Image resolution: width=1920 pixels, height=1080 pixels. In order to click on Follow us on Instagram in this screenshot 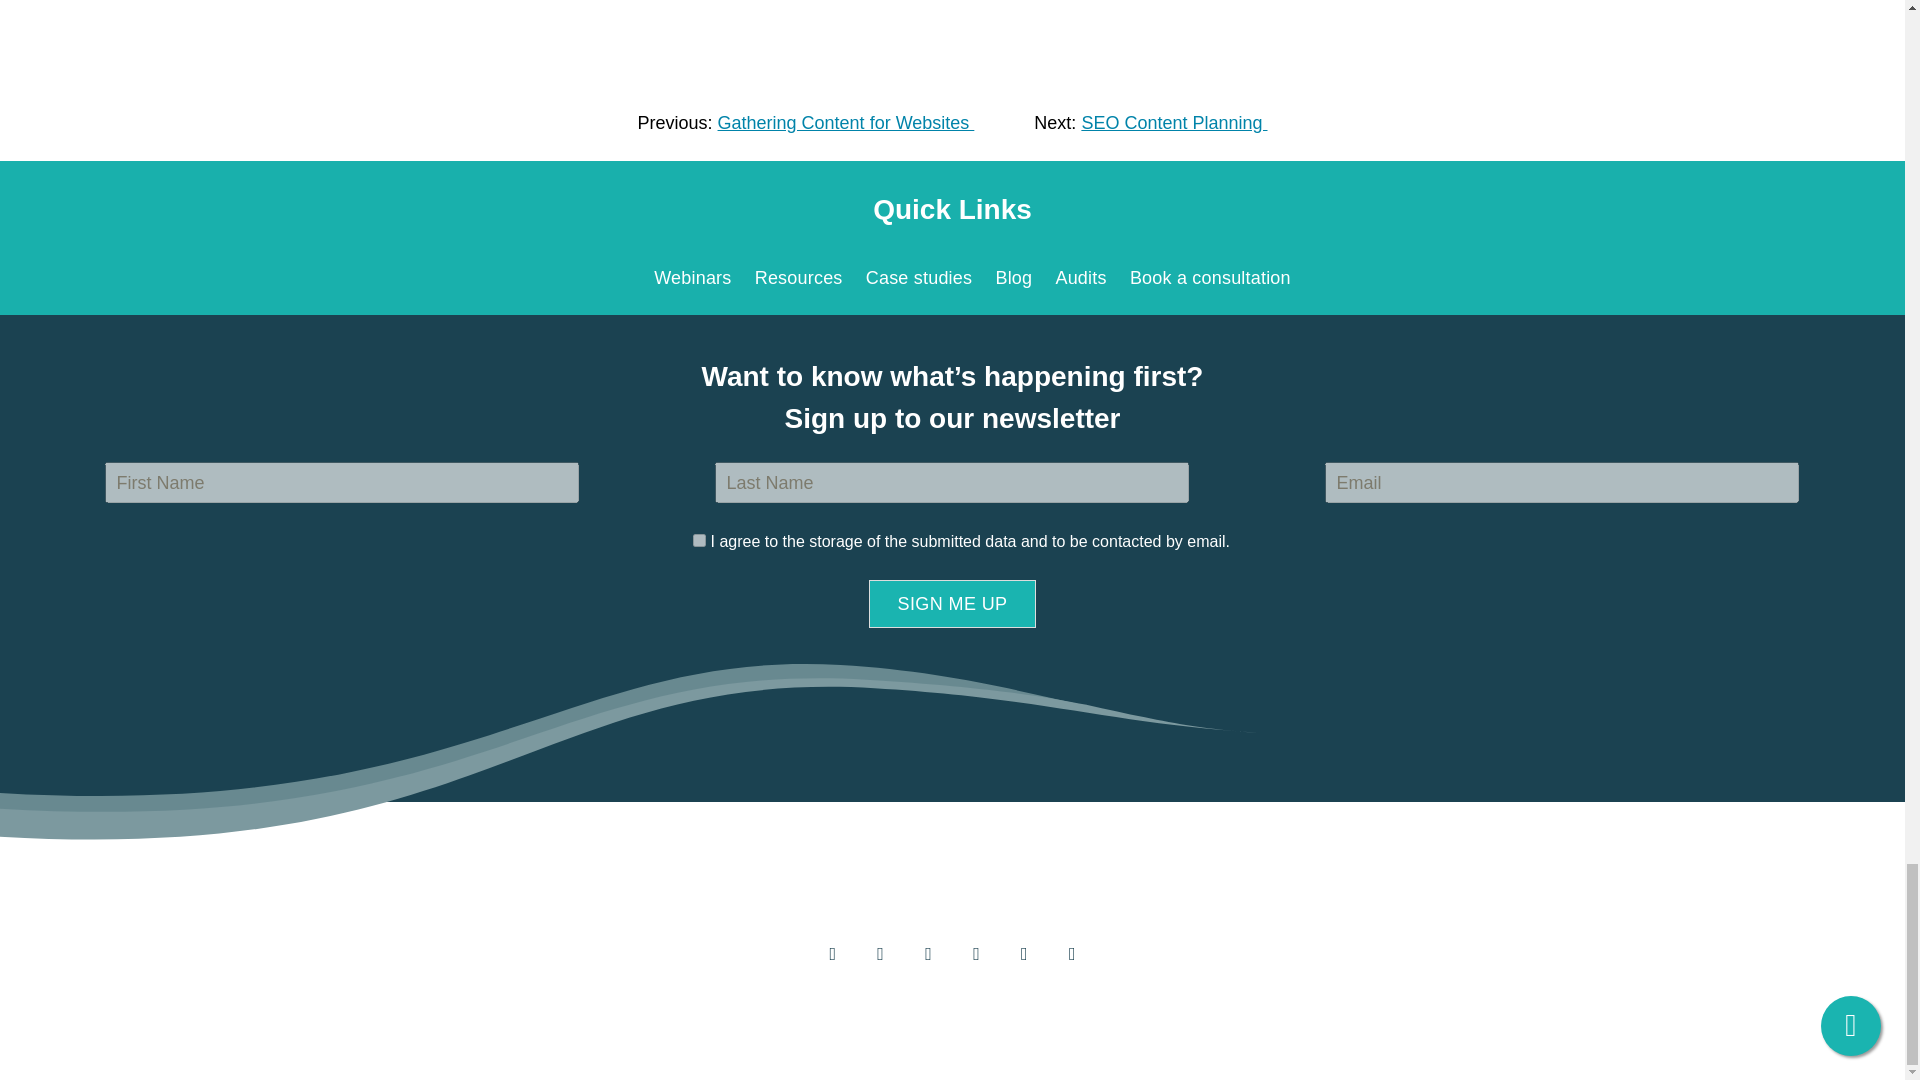, I will do `click(1072, 954)`.